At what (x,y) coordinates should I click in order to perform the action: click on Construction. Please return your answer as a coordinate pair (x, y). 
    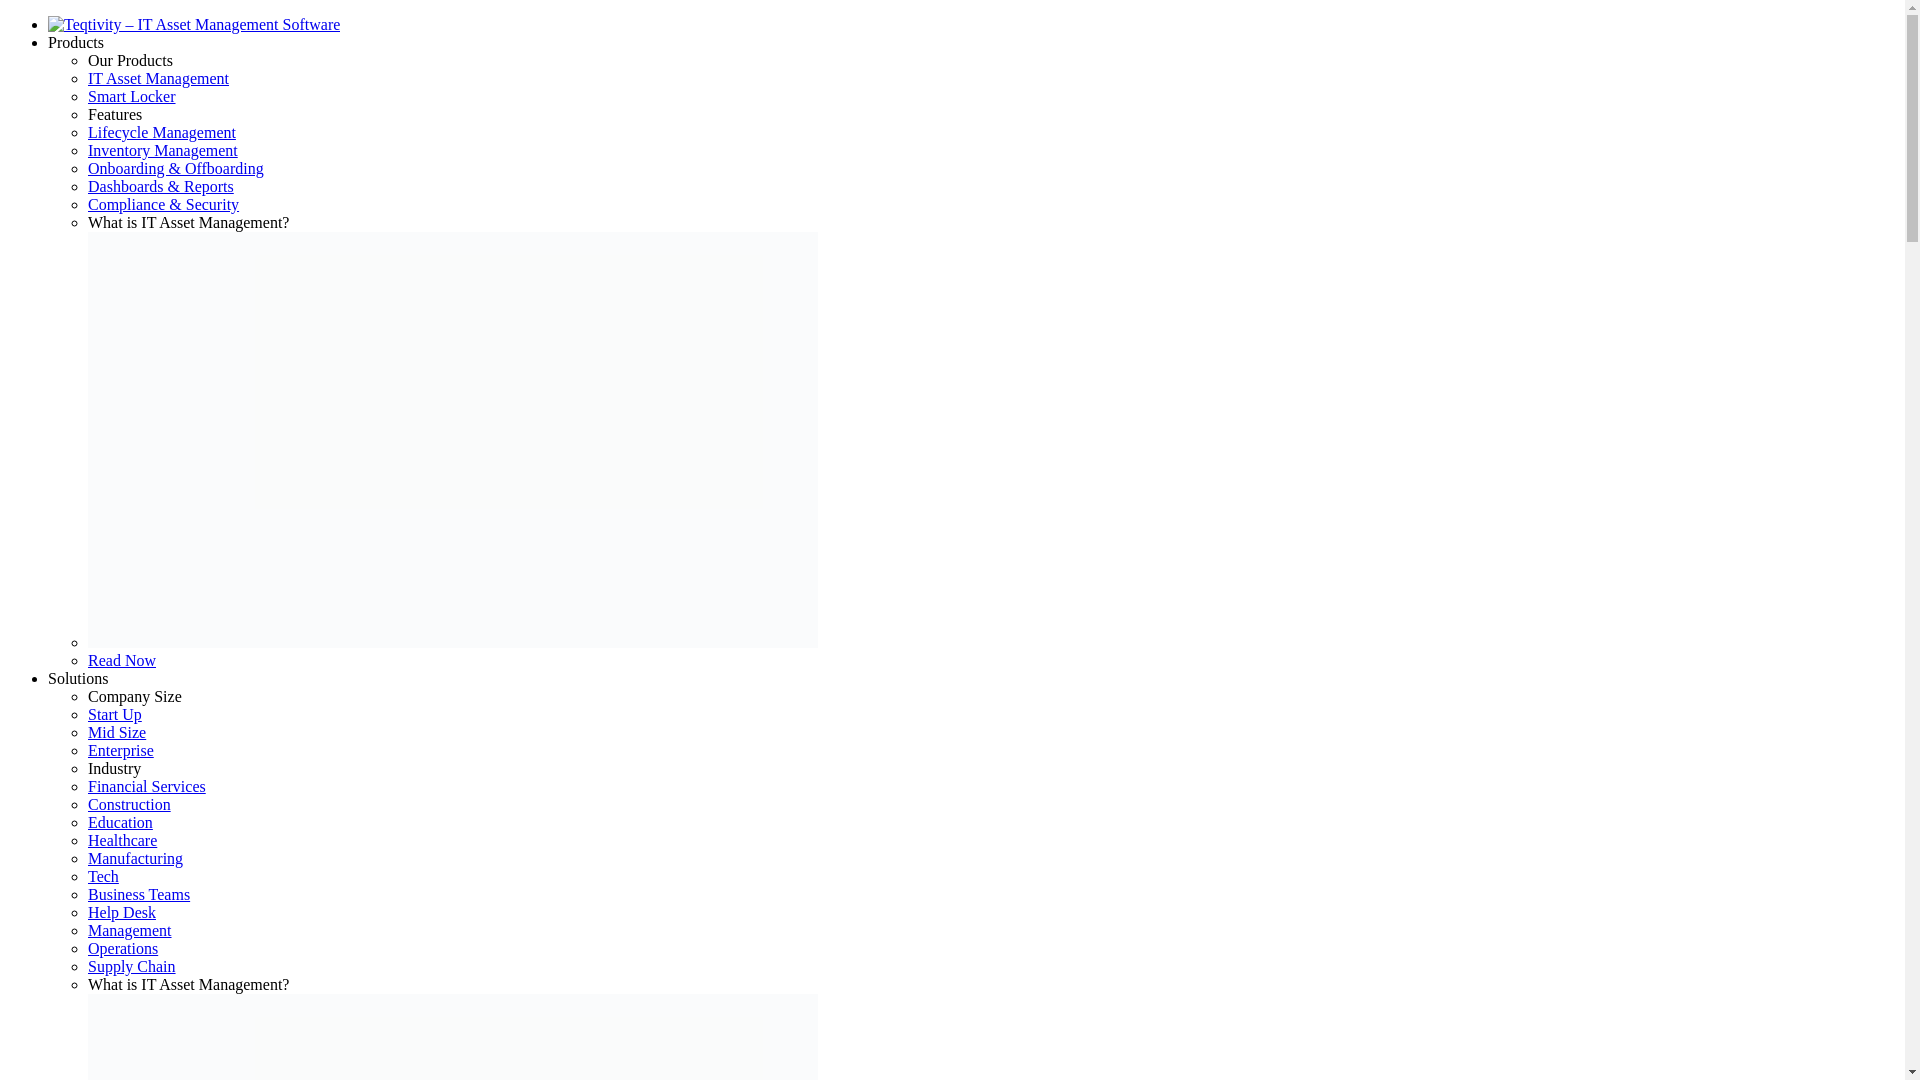
    Looking at the image, I should click on (129, 804).